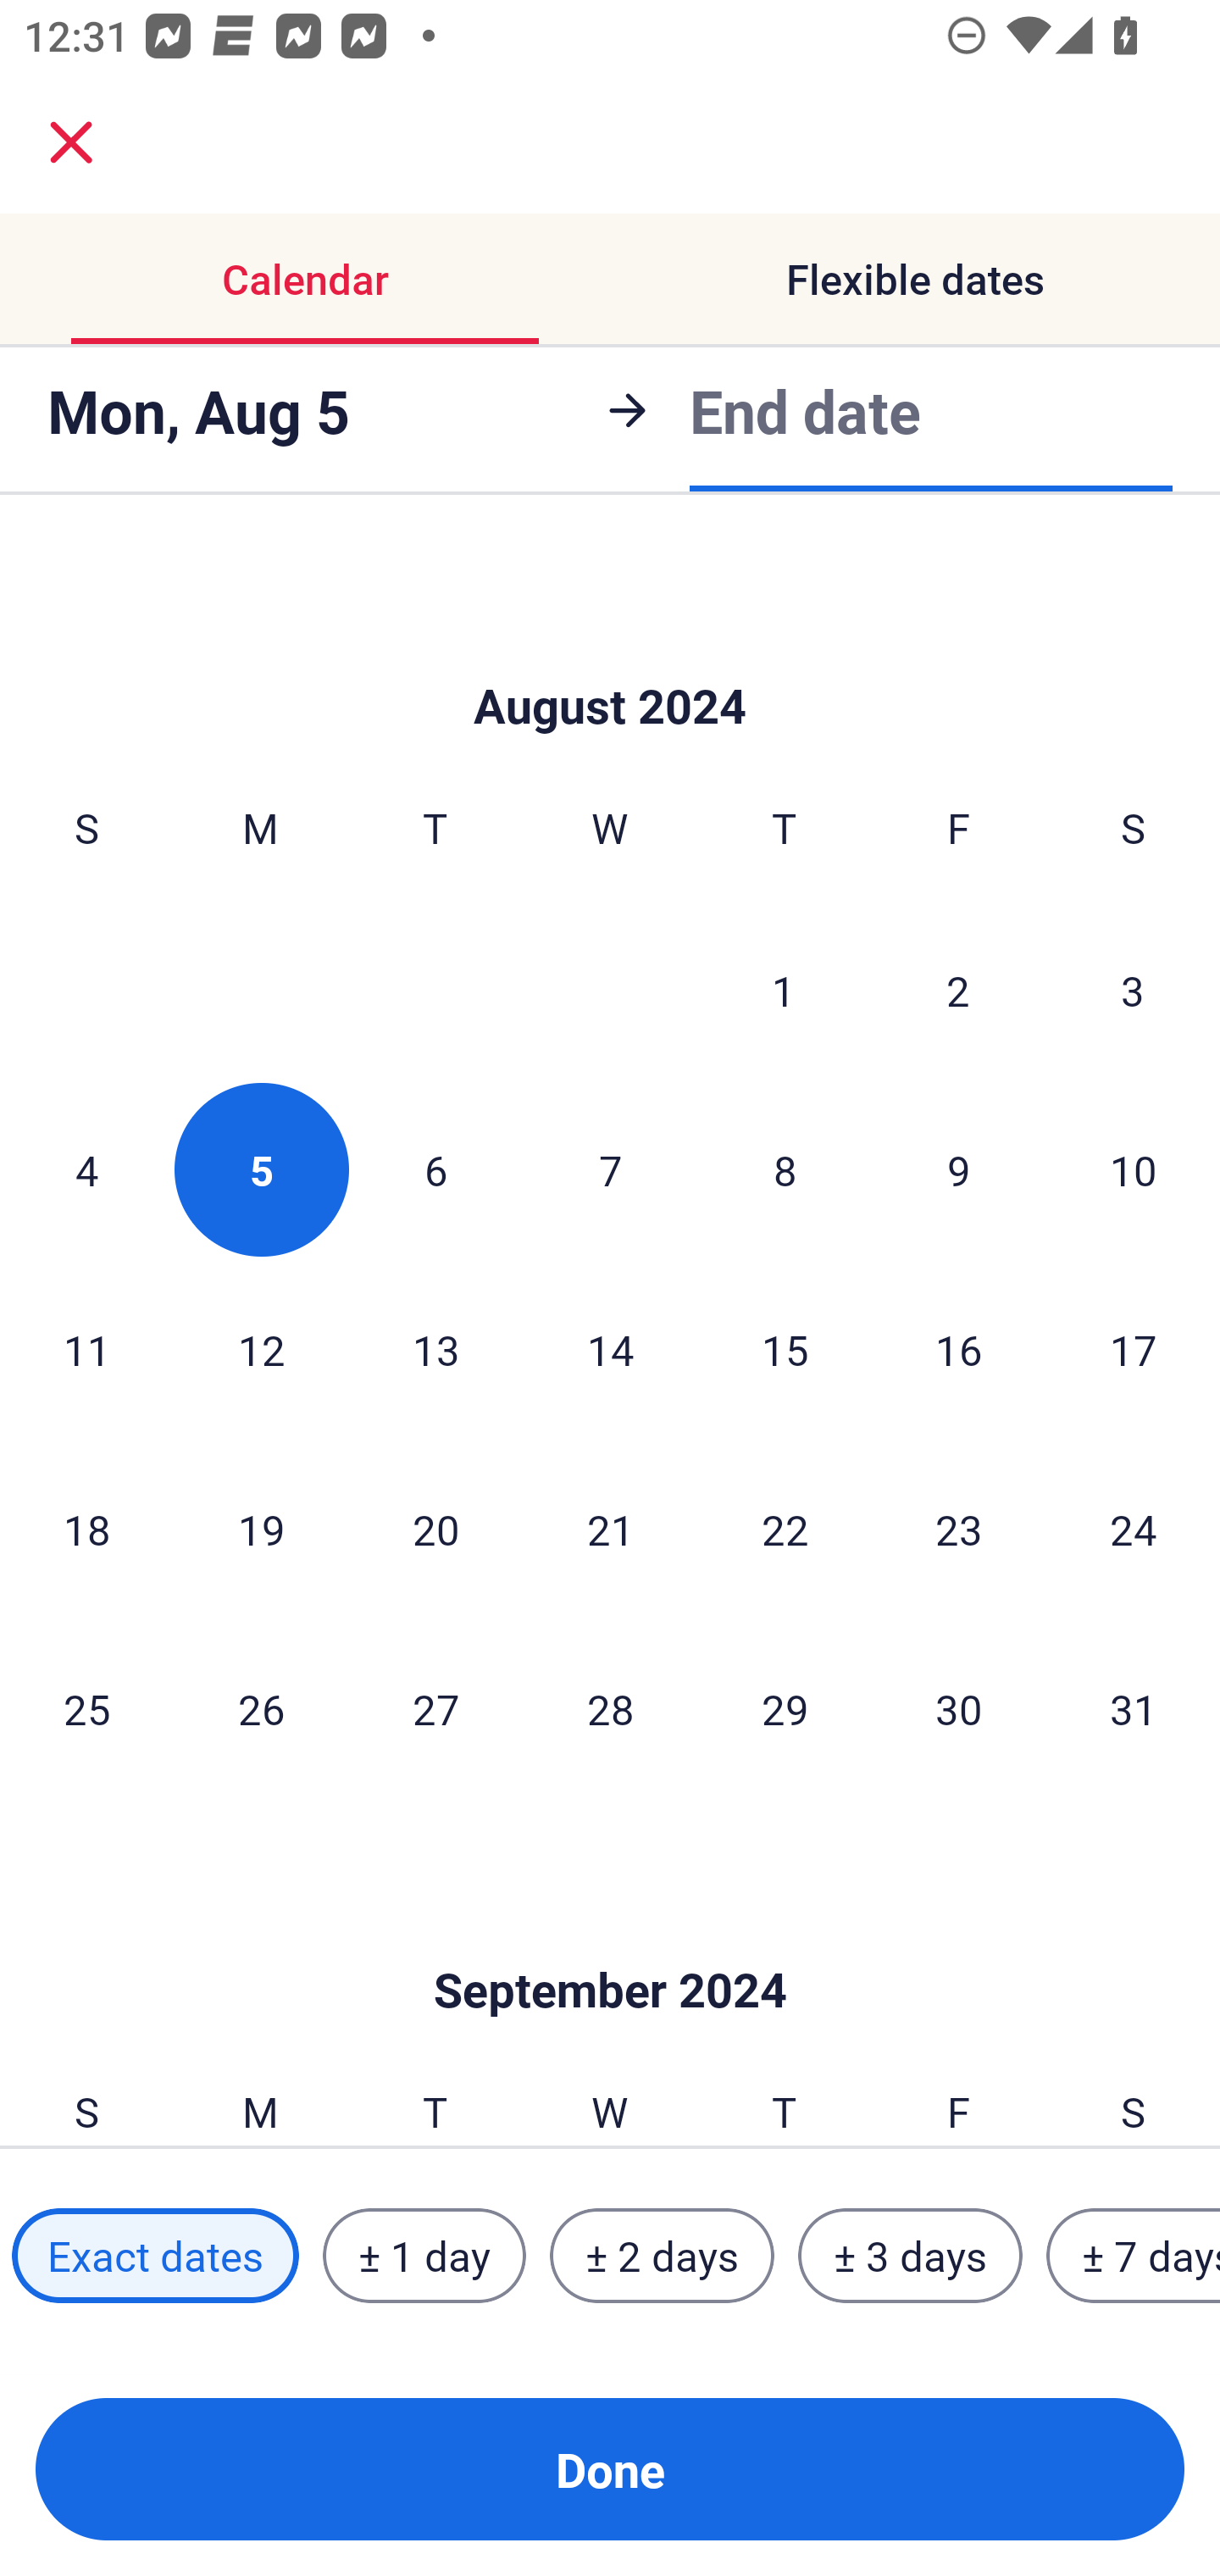 The image size is (1220, 2576). I want to click on 12 Monday, August 12, 2024, so click(261, 1349).